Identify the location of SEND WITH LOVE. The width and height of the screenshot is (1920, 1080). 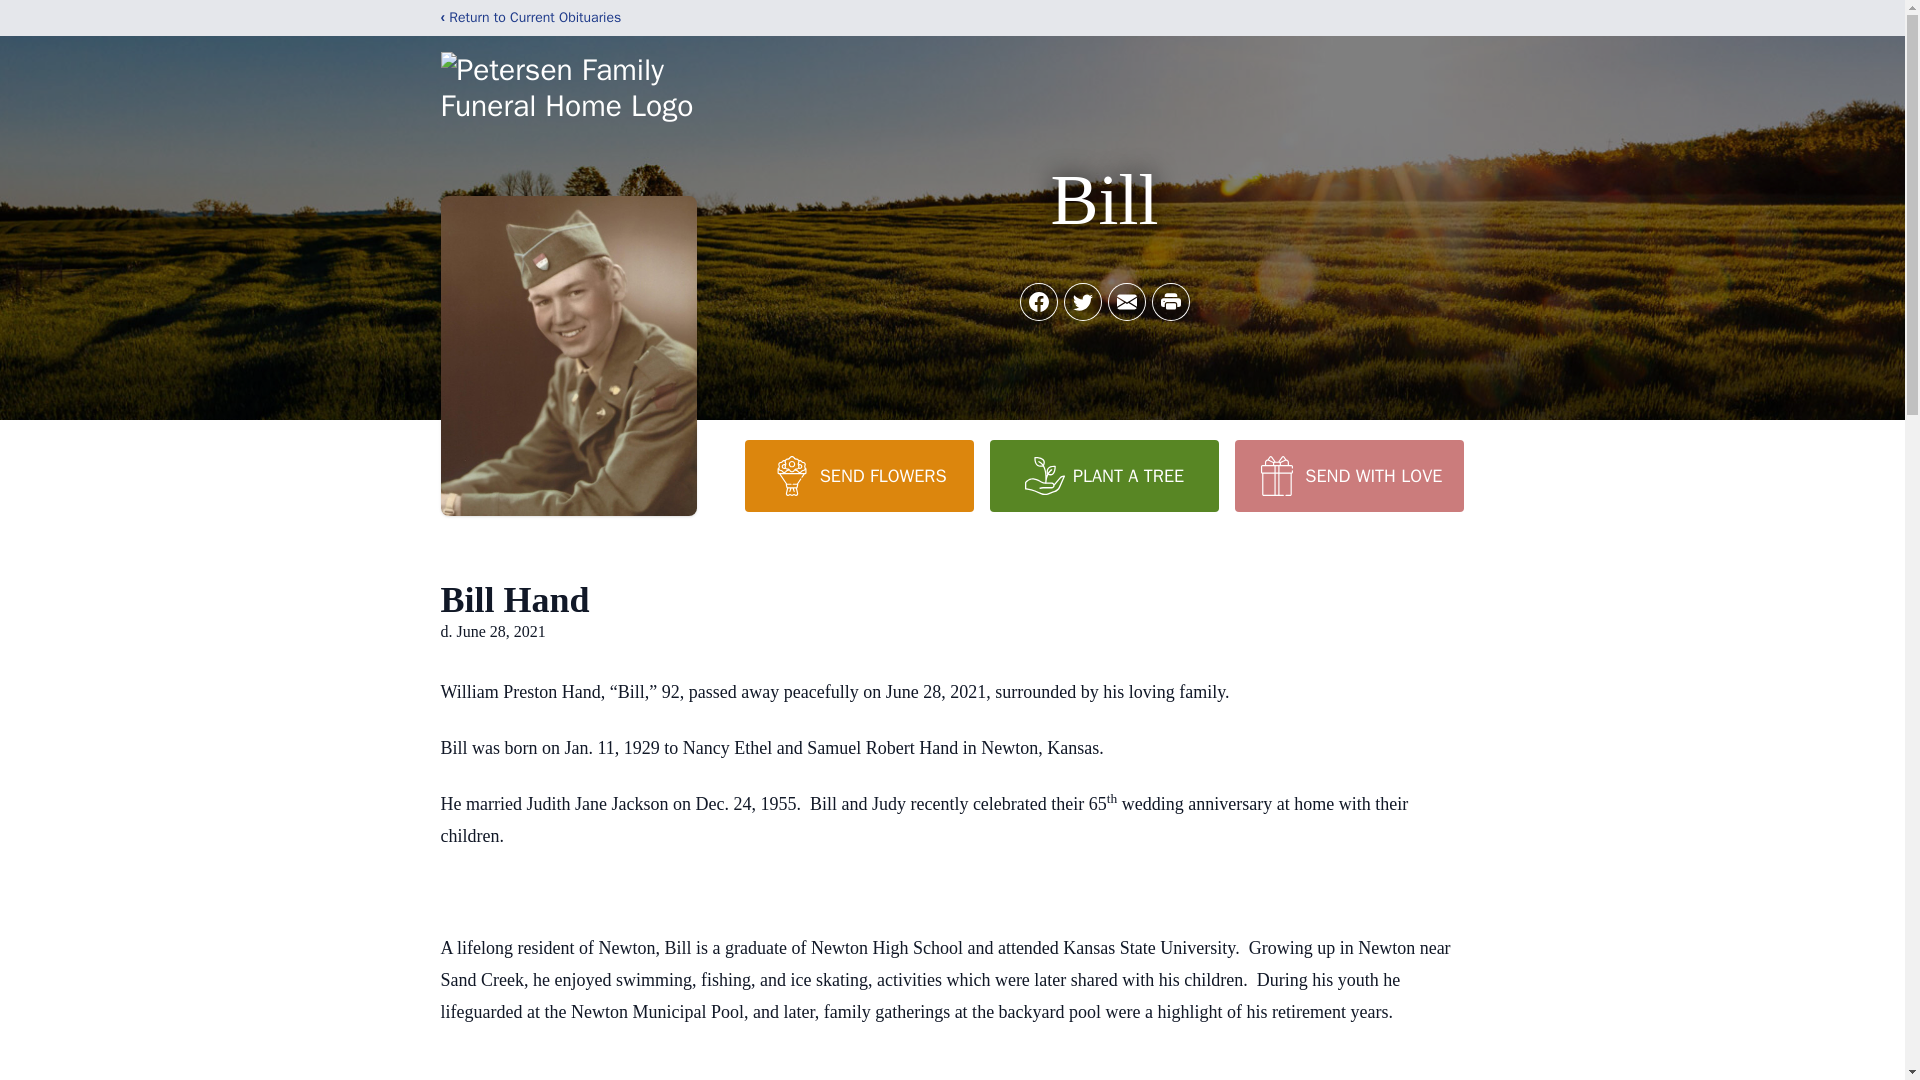
(1348, 475).